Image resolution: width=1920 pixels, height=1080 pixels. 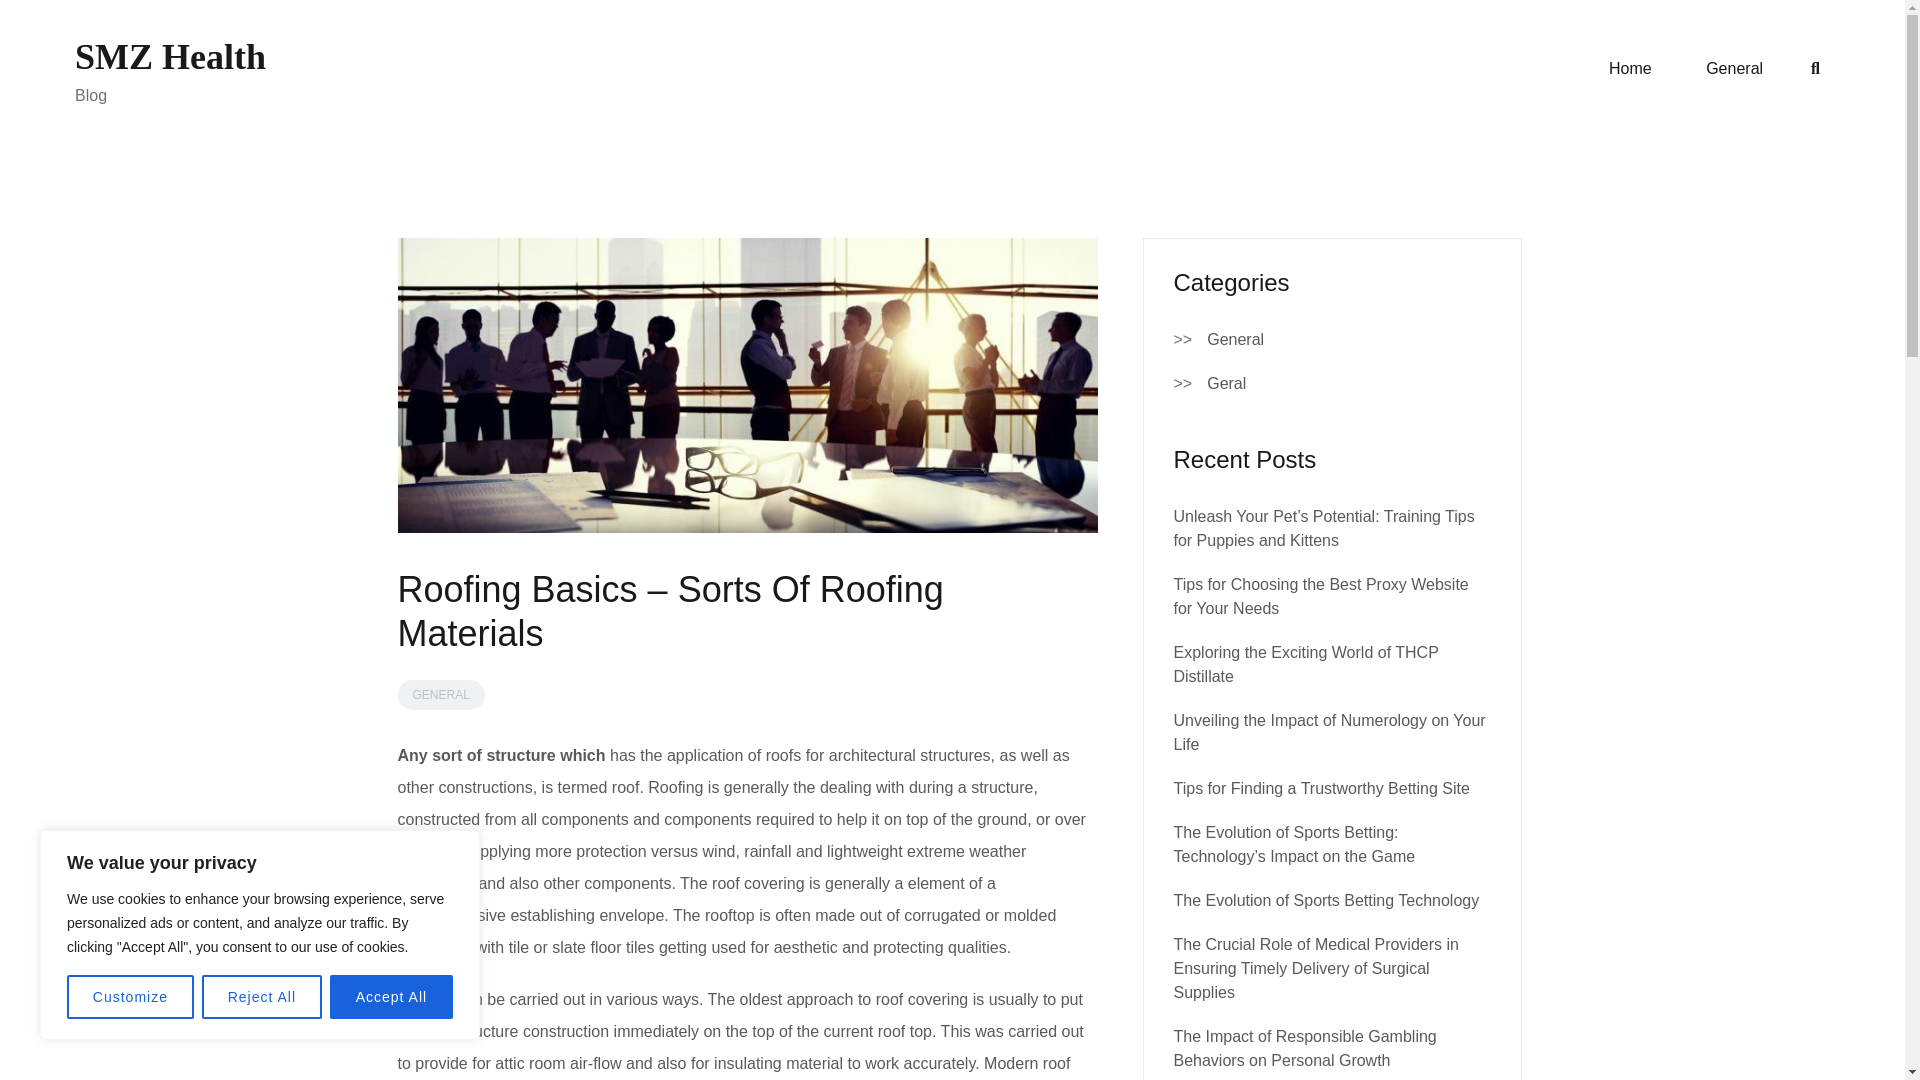 What do you see at coordinates (1226, 384) in the screenshot?
I see `Geral` at bounding box center [1226, 384].